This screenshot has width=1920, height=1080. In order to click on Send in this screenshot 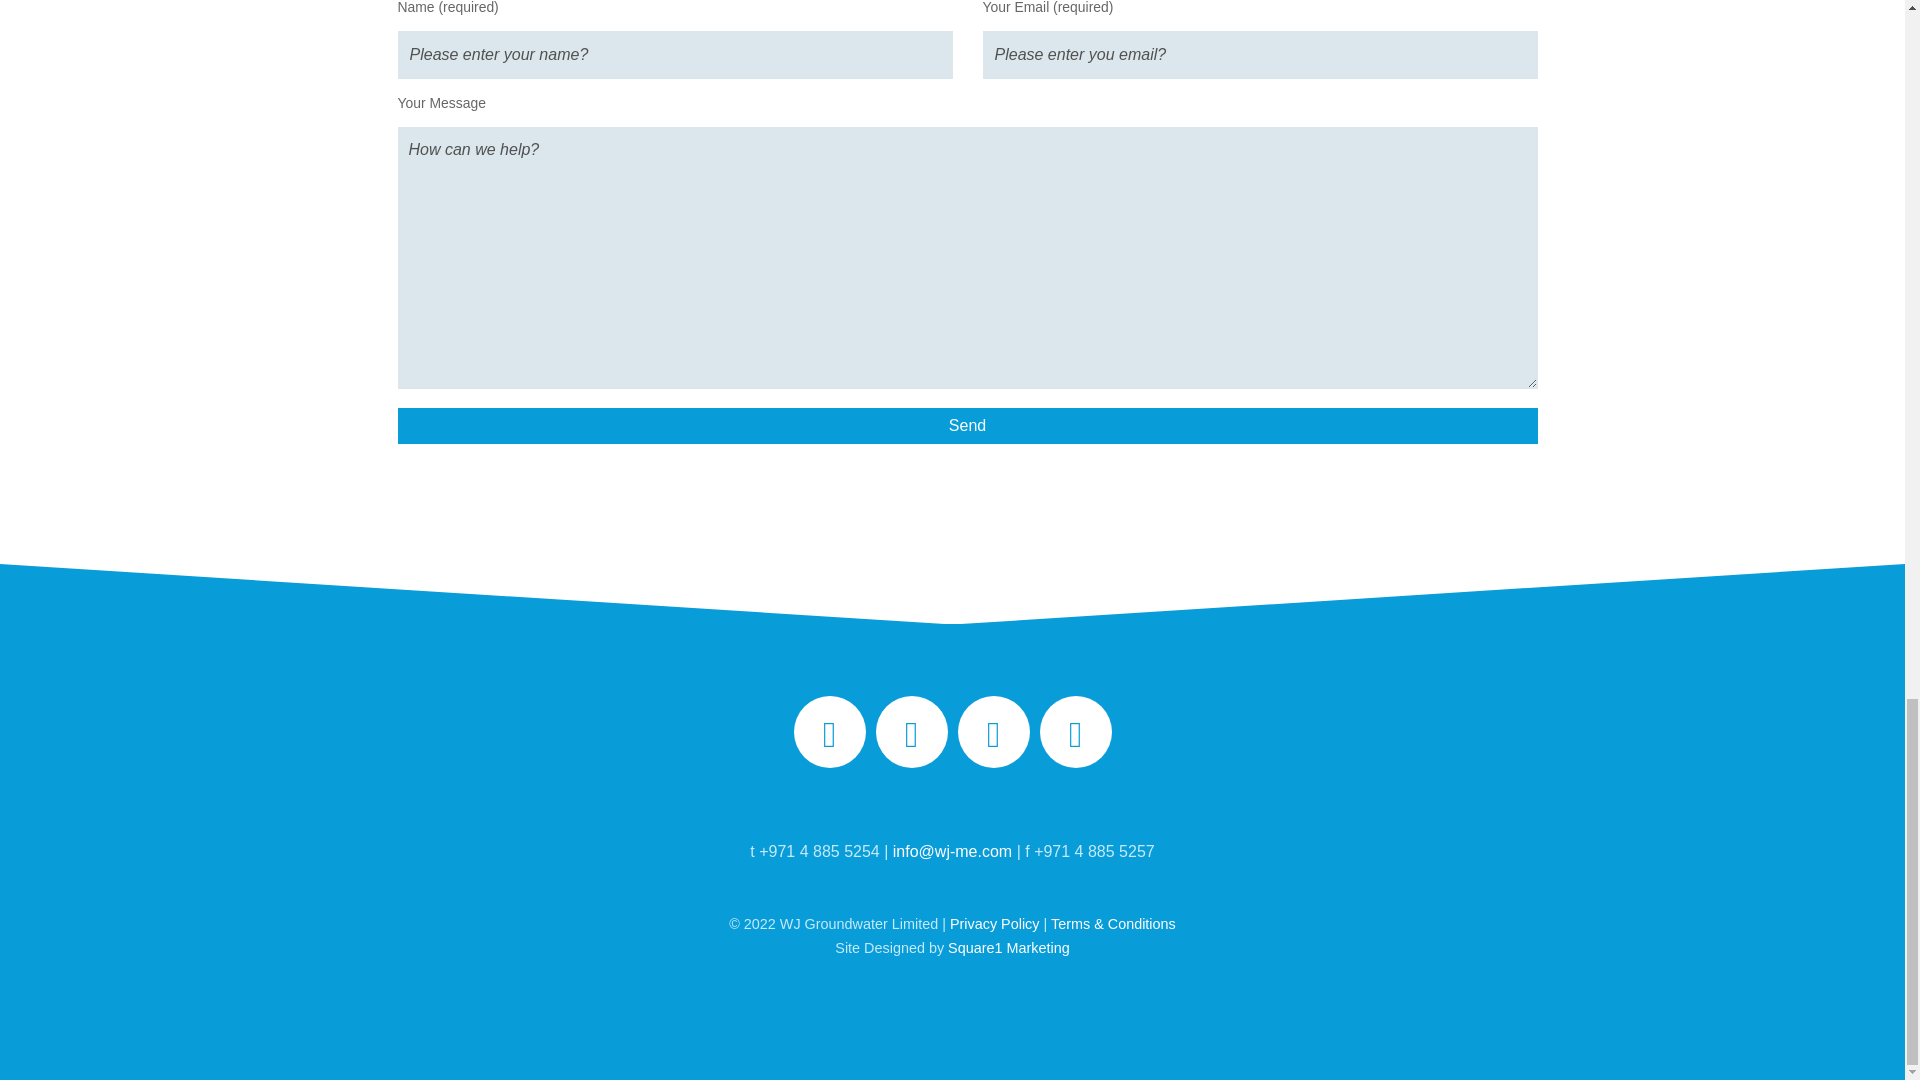, I will do `click(967, 426)`.